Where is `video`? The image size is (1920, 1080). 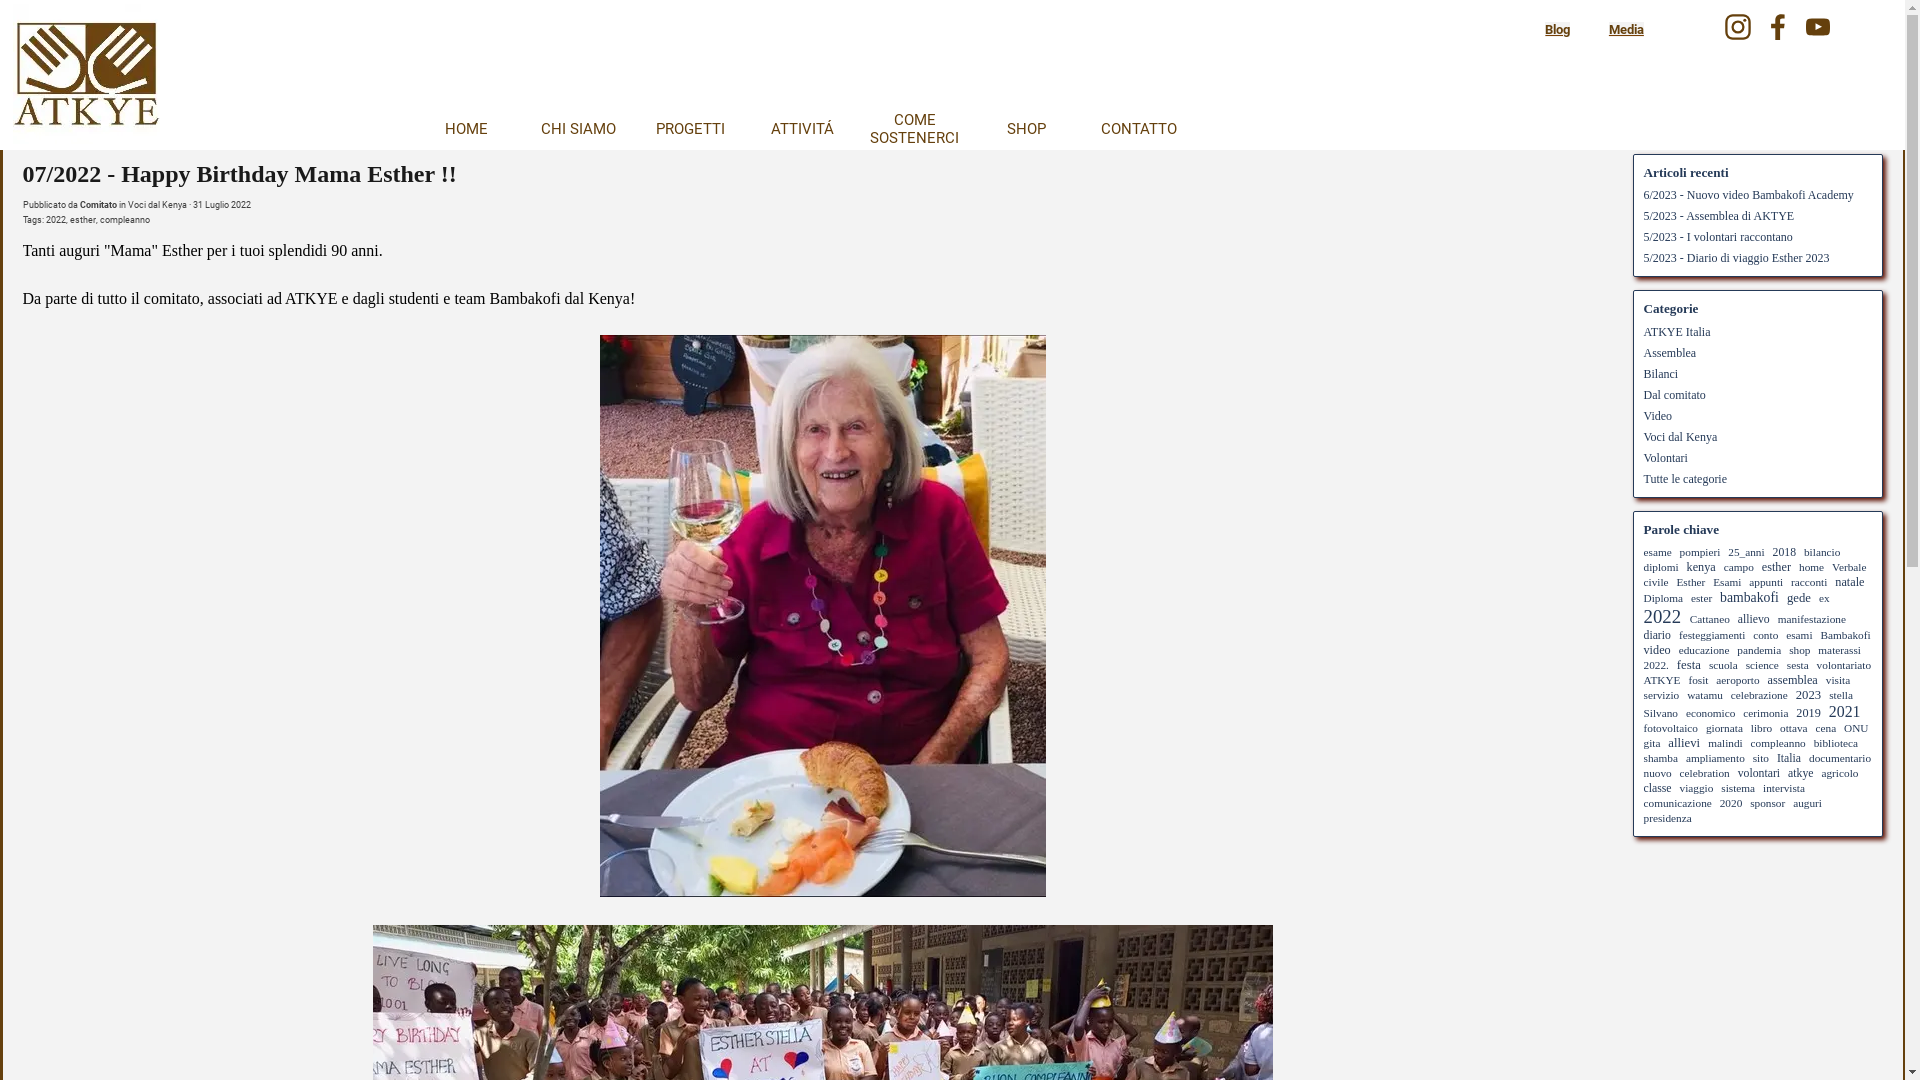
video is located at coordinates (1658, 650).